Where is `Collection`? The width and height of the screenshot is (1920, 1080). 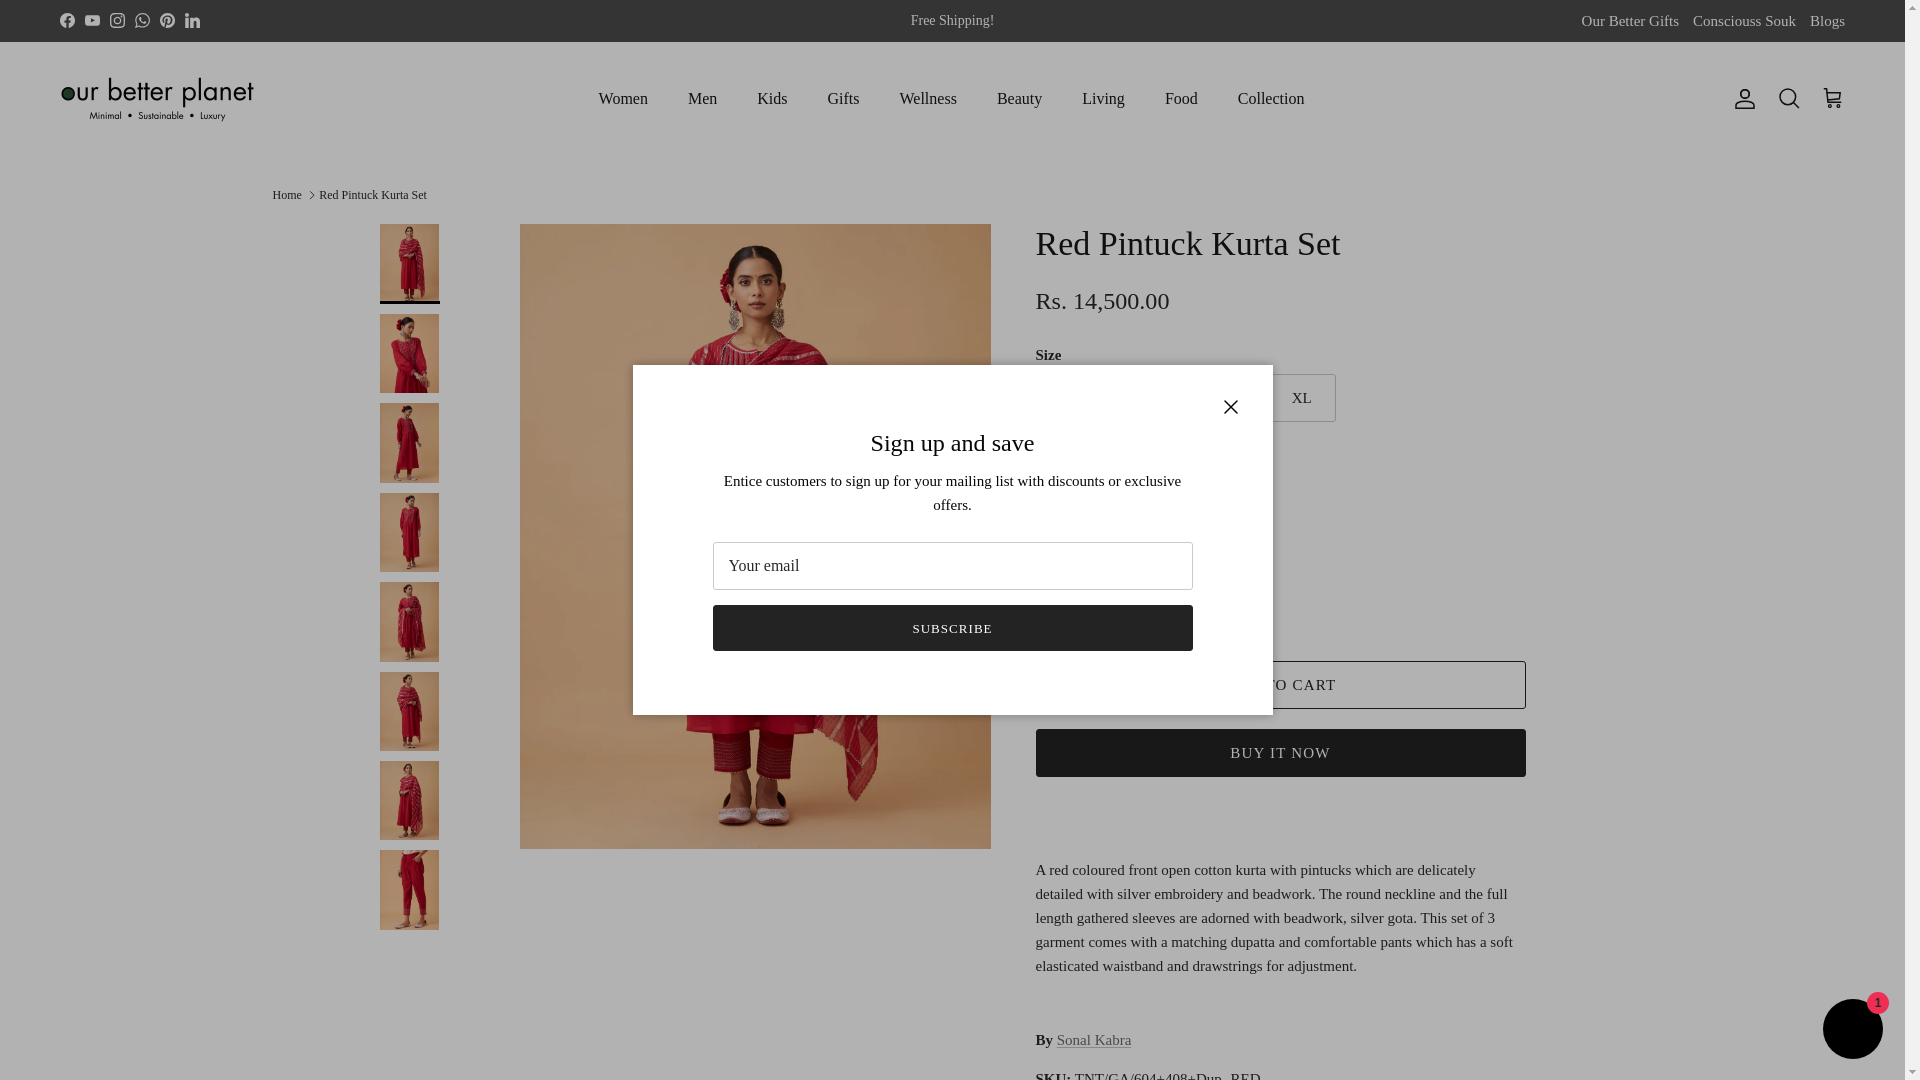
Collection is located at coordinates (1270, 98).